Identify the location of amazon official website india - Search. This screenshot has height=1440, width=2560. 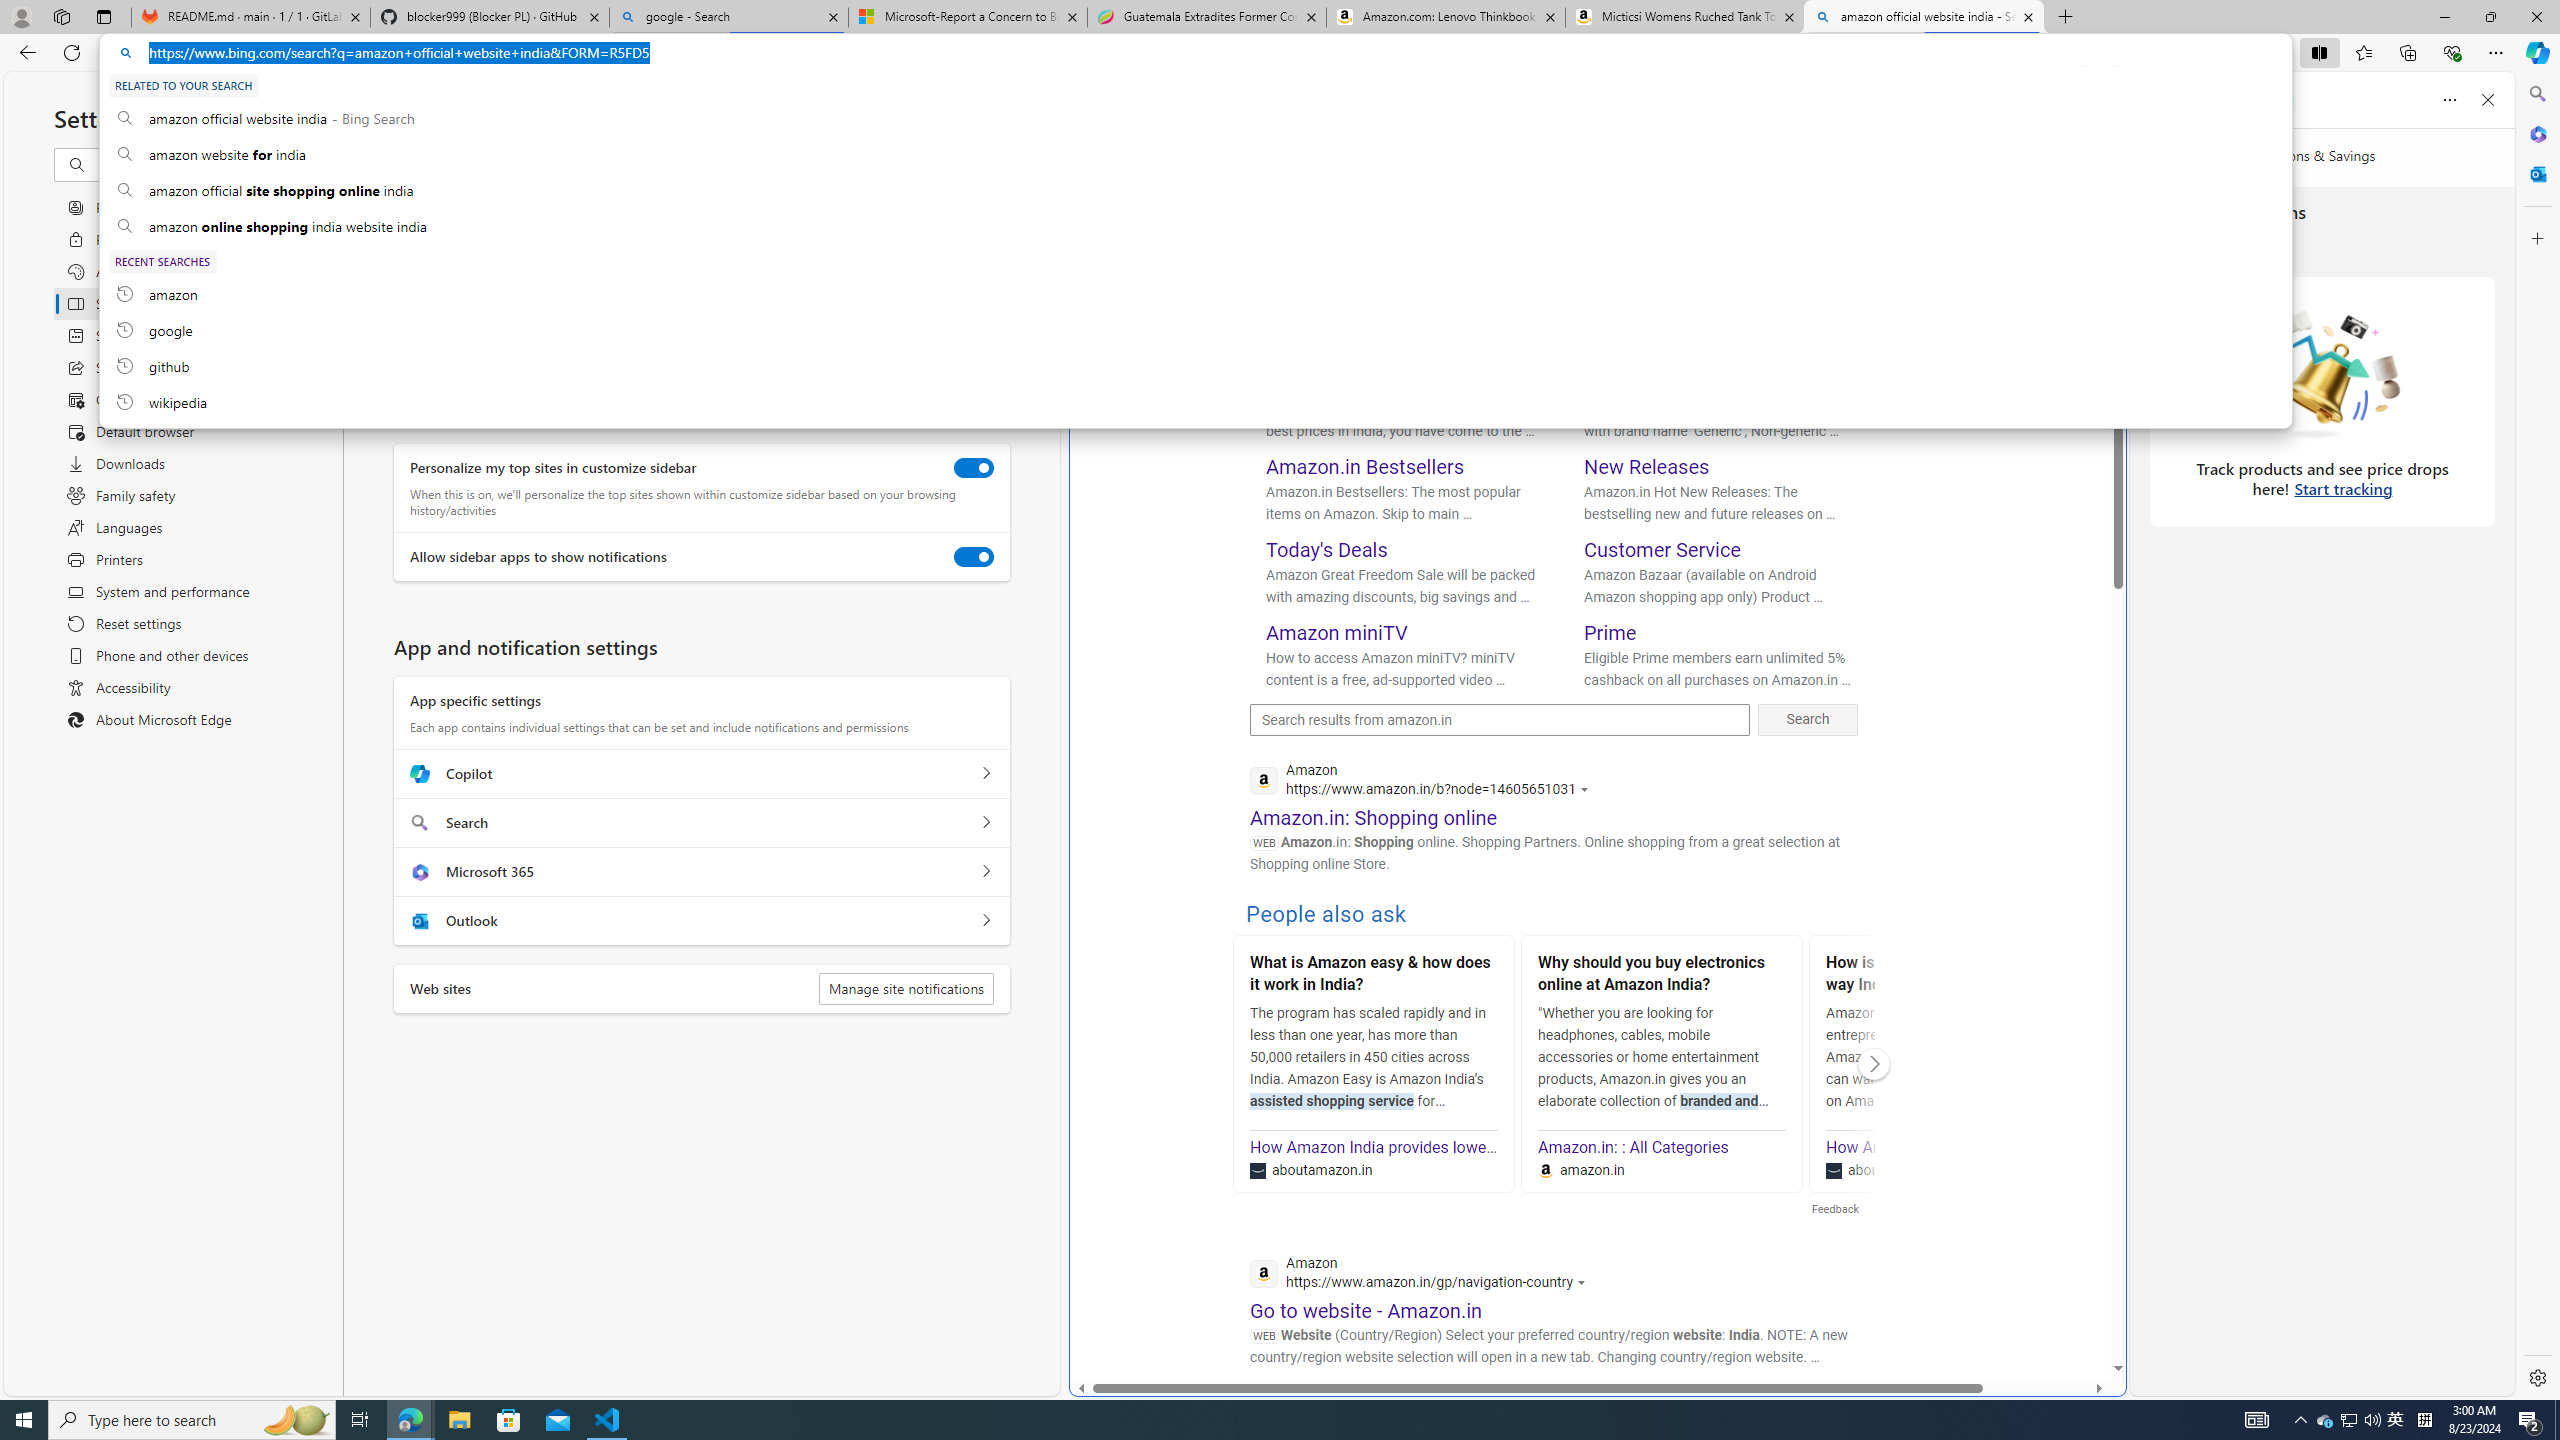
(1925, 17).